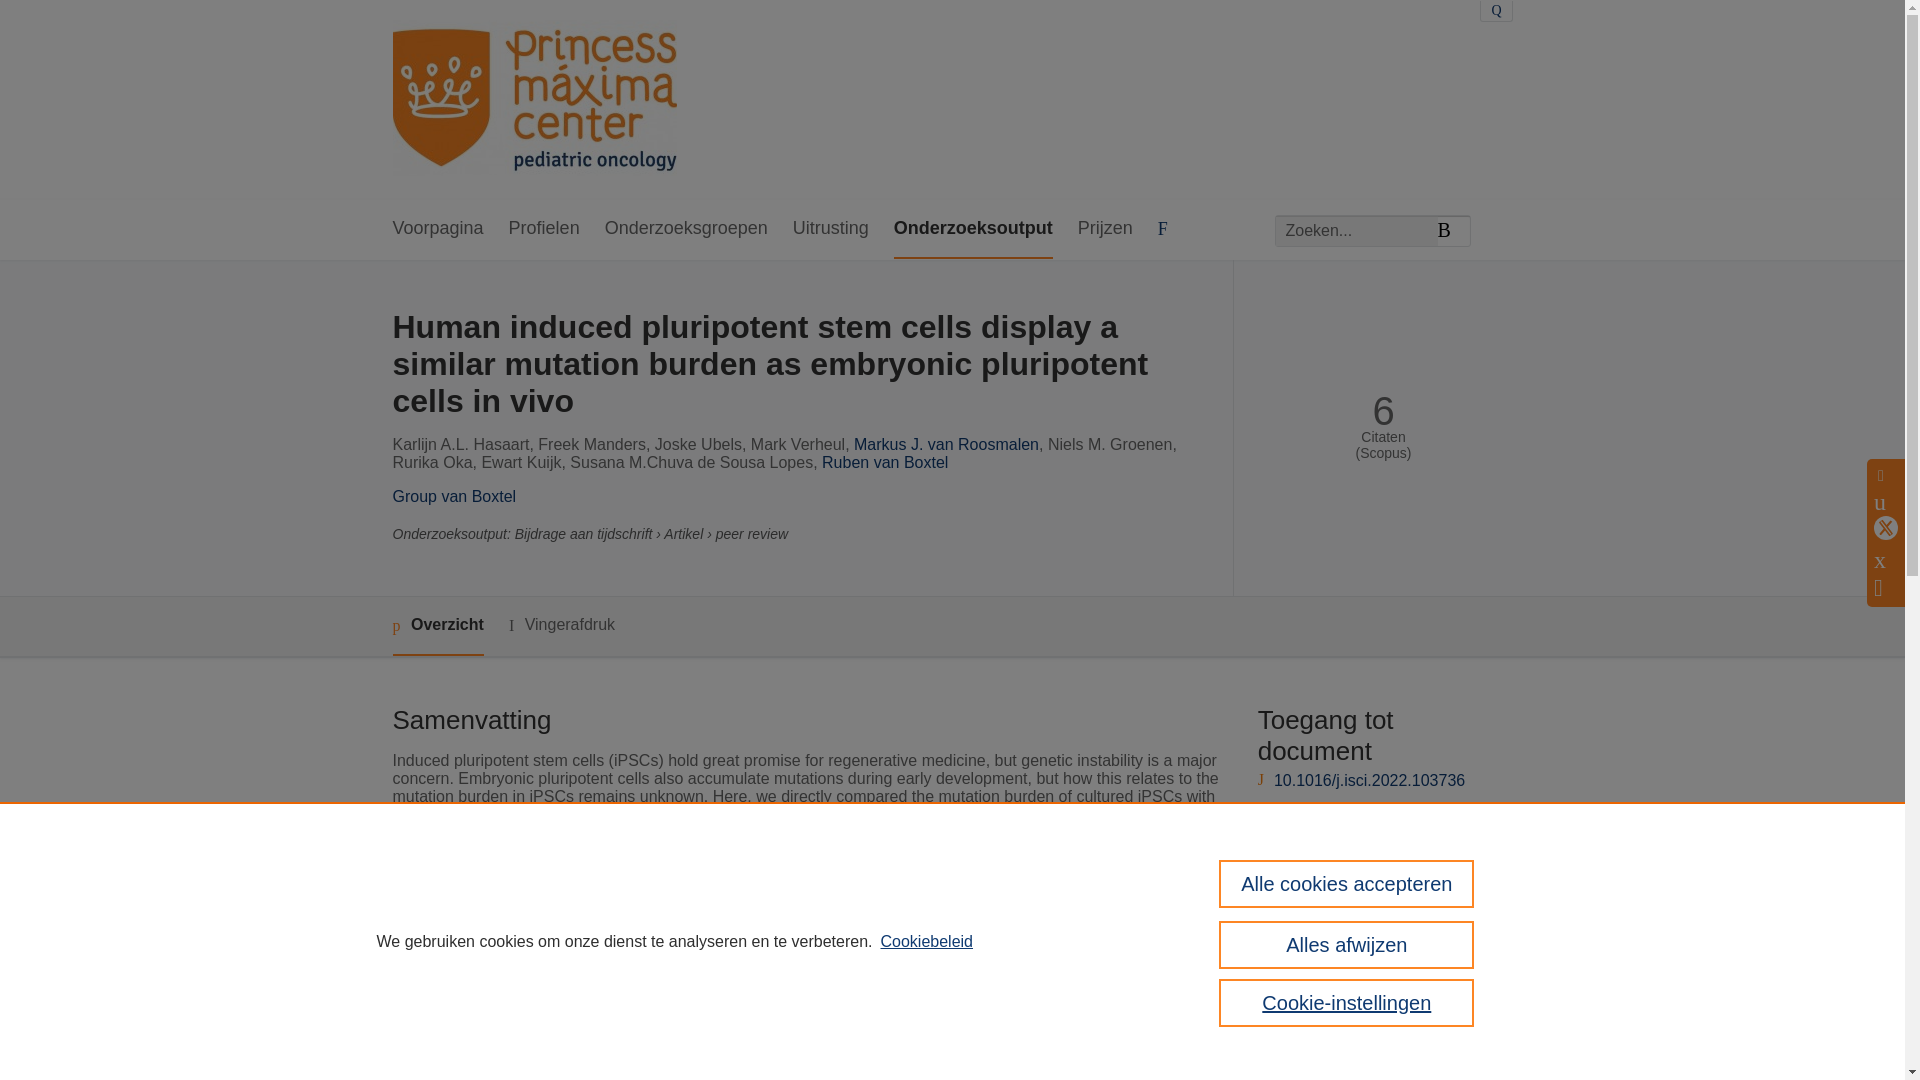  Describe the element at coordinates (437, 229) in the screenshot. I see `Voorpagina` at that location.